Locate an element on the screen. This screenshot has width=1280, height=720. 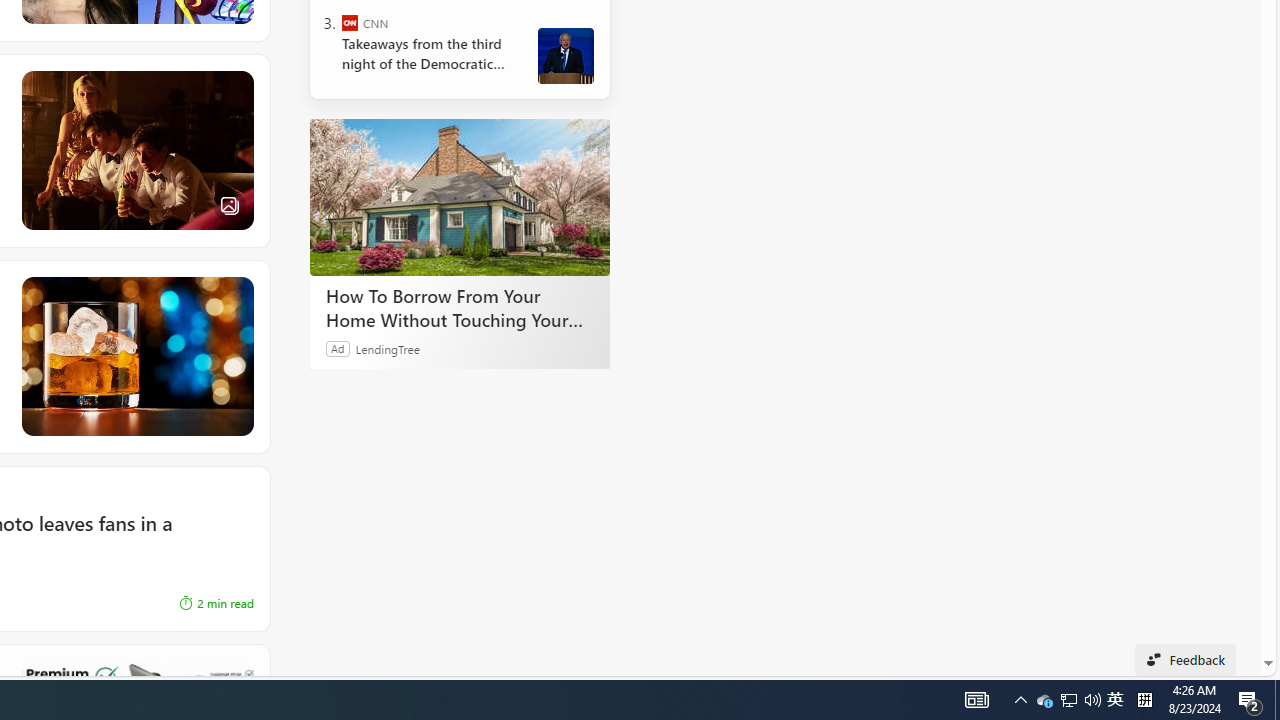
glass of whiskey is located at coordinates (136, 357).